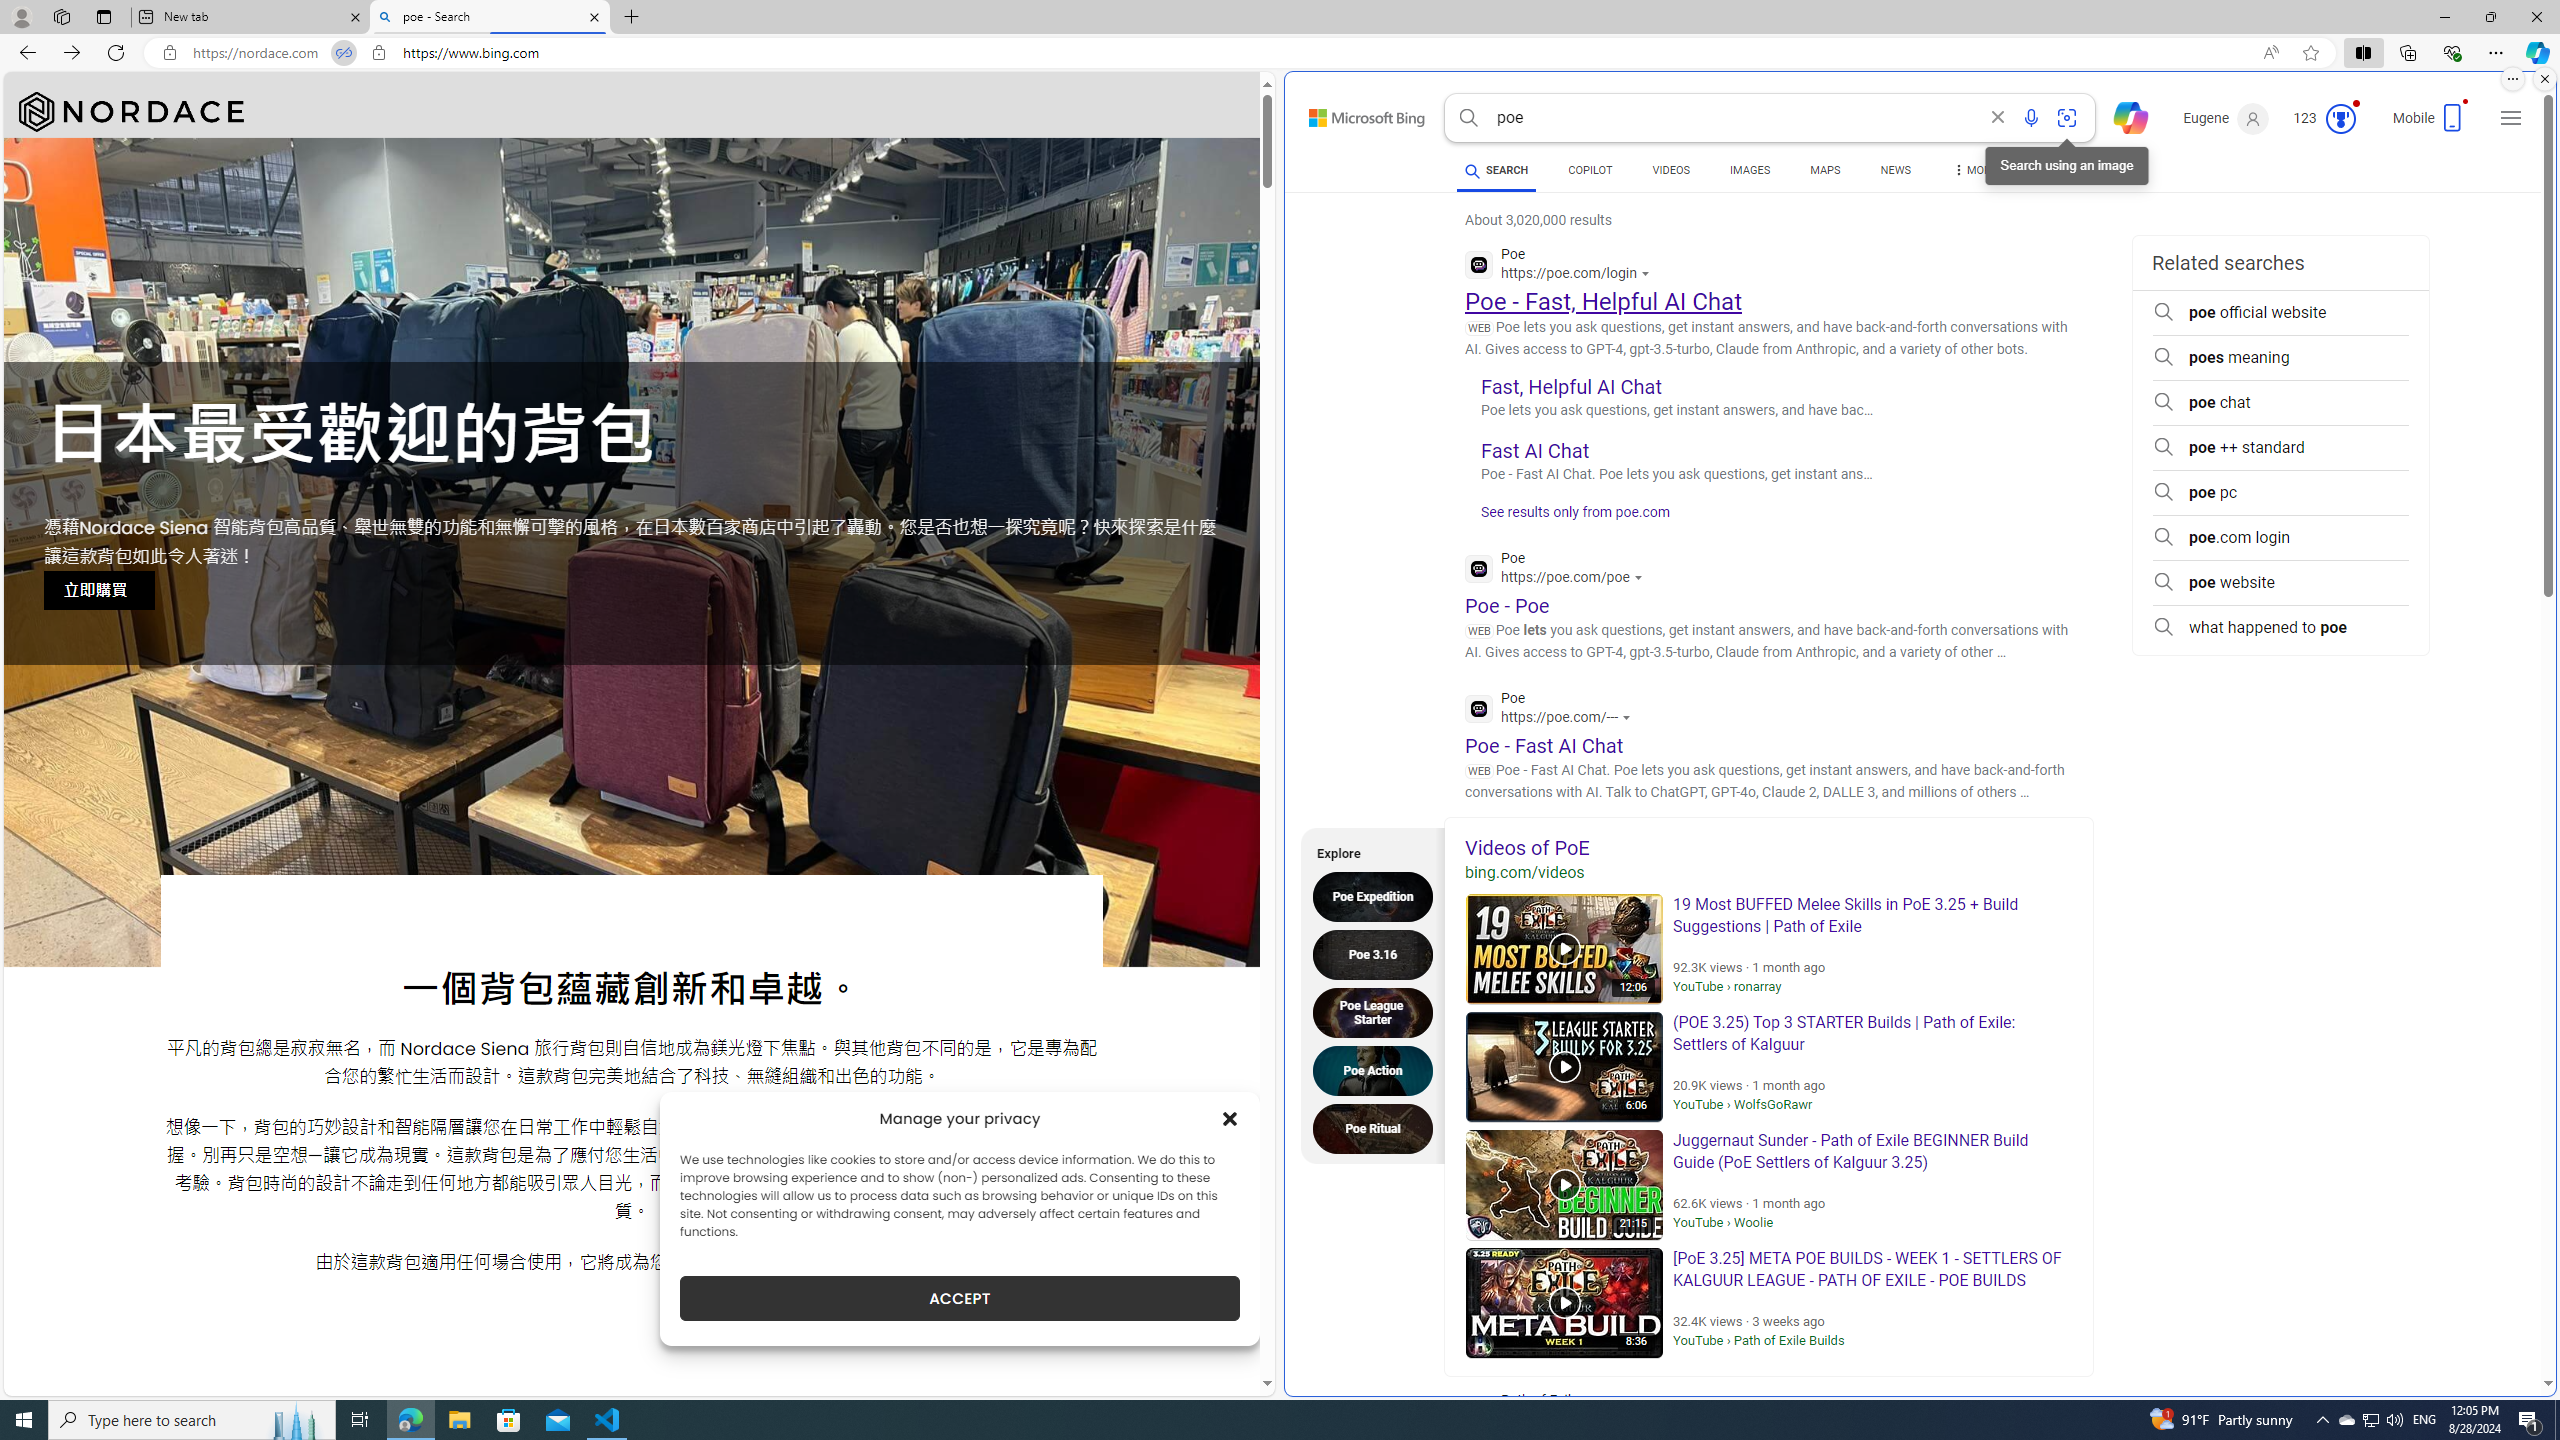 The image size is (2560, 1440). I want to click on NEWS, so click(1896, 170).